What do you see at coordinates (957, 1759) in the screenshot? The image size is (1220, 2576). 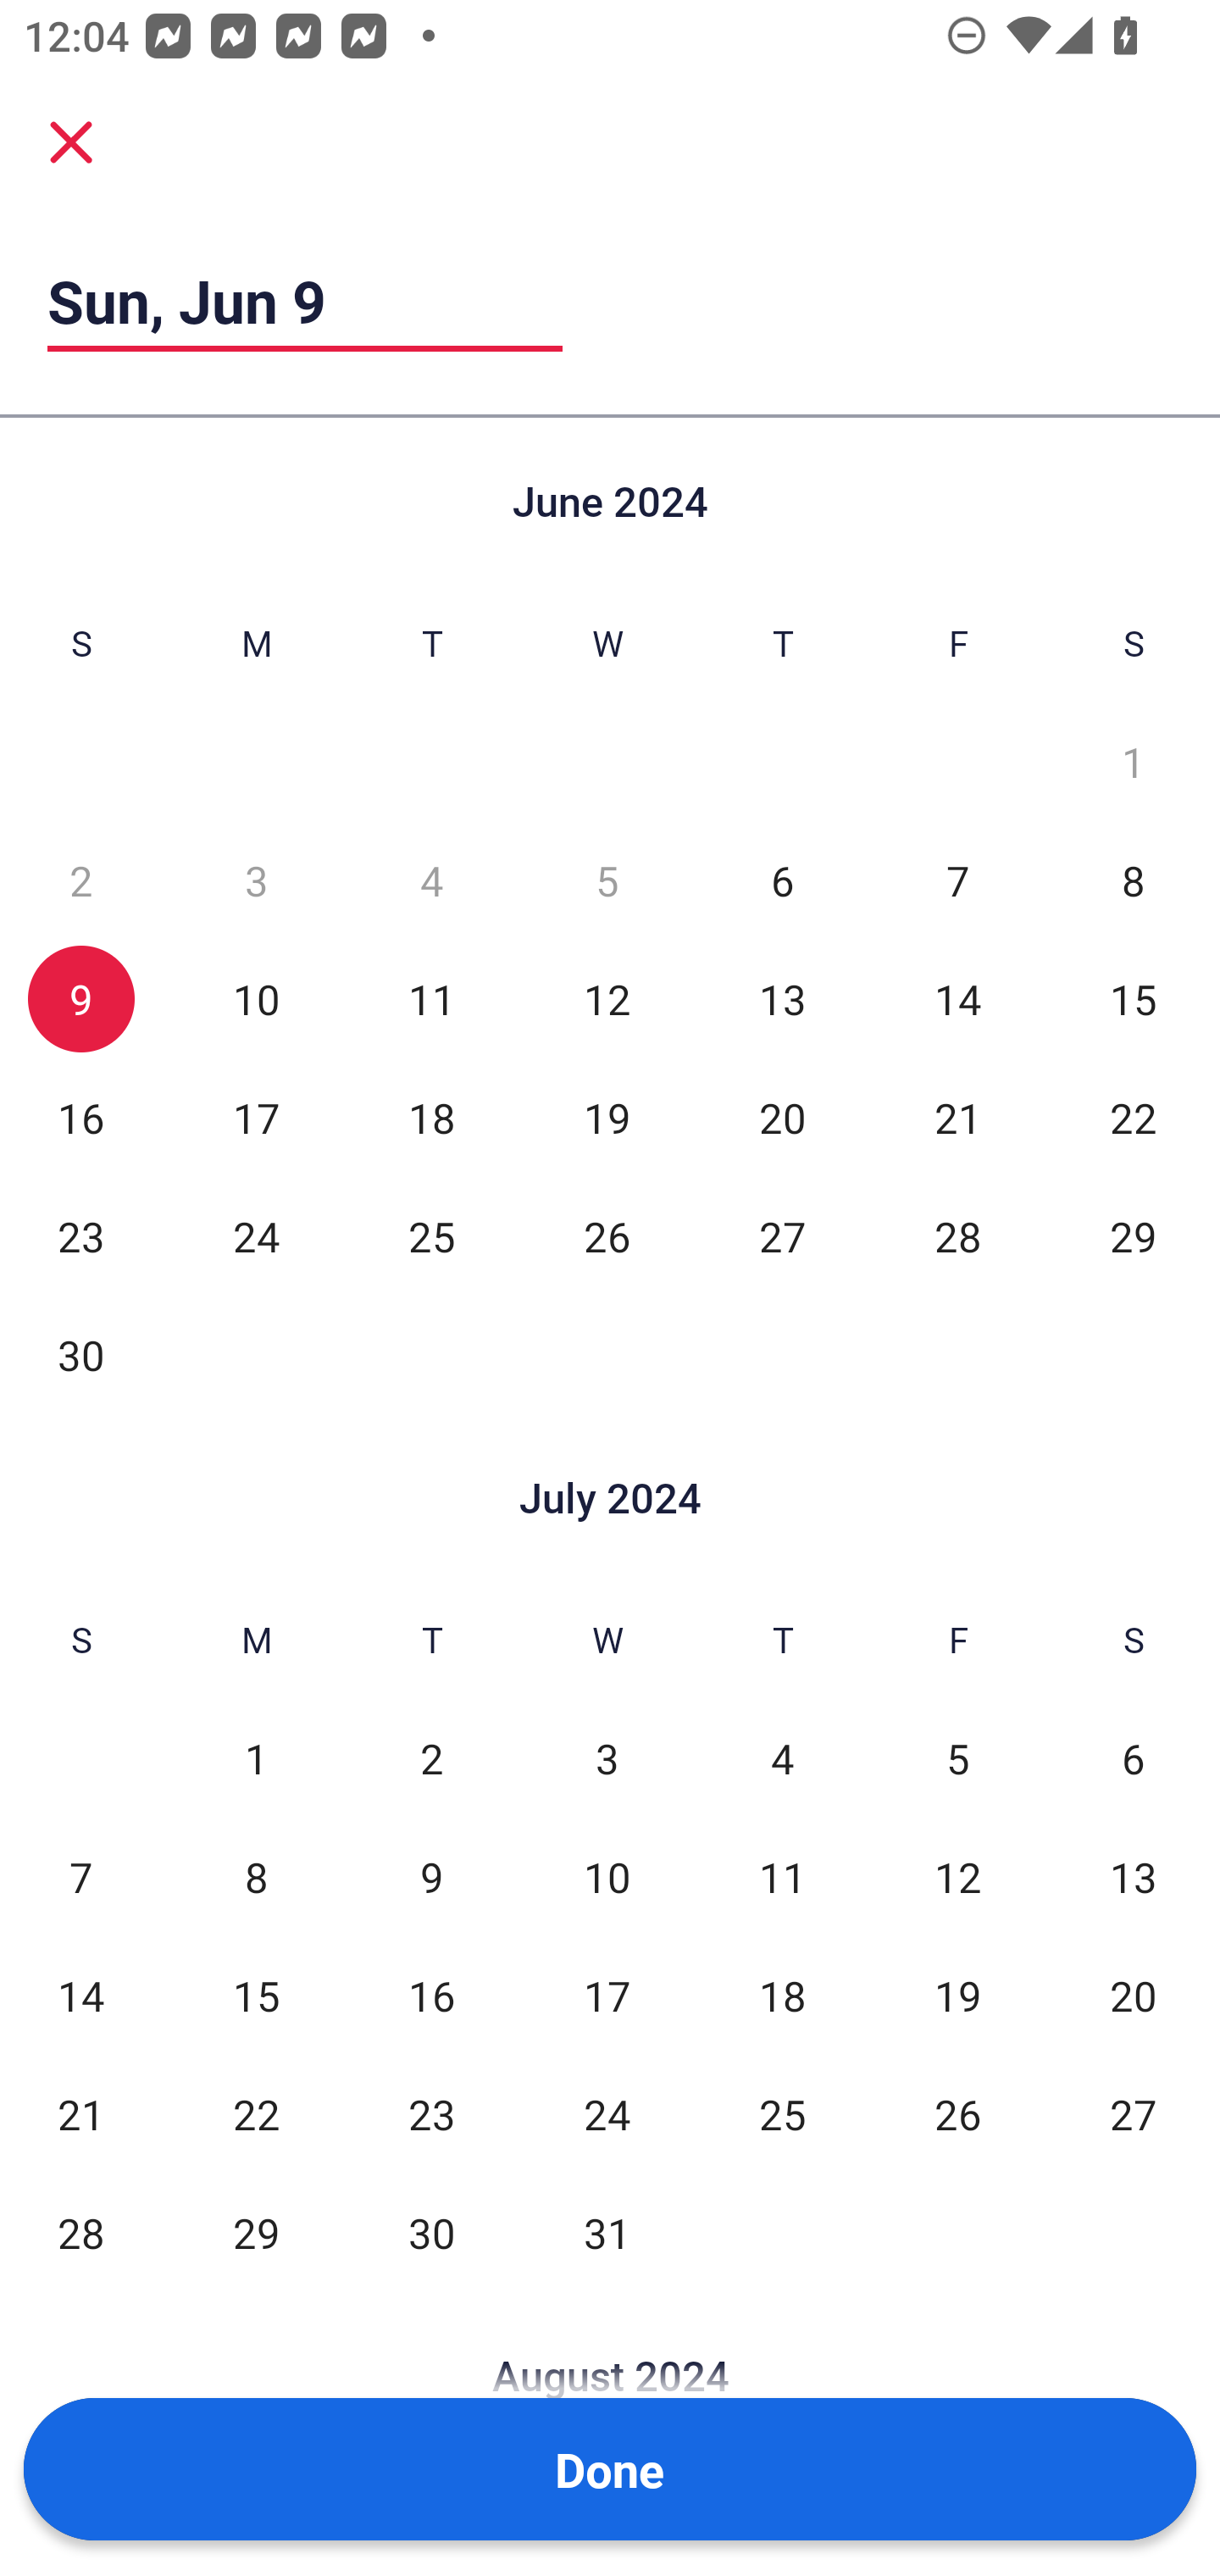 I see `5 Fri, Jul 5, Not Selected` at bounding box center [957, 1759].